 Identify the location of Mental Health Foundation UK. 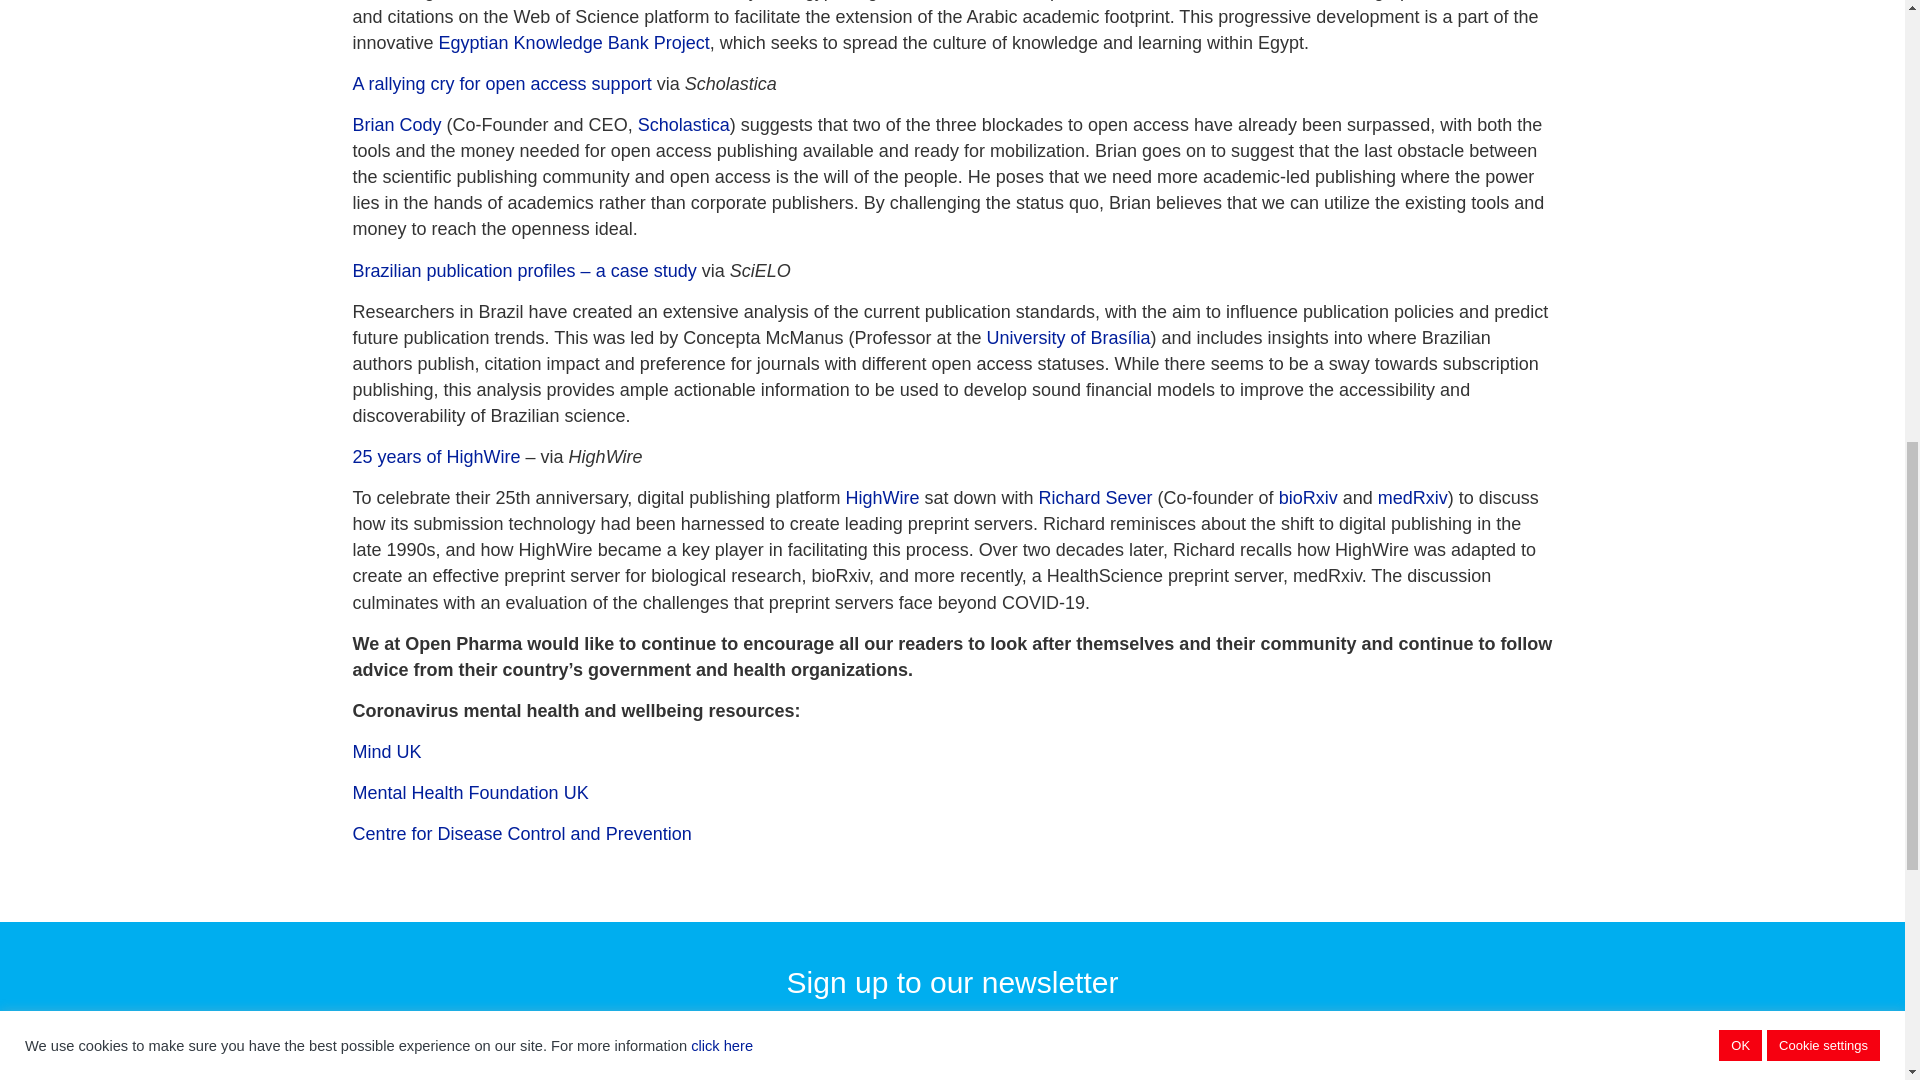
(469, 793).